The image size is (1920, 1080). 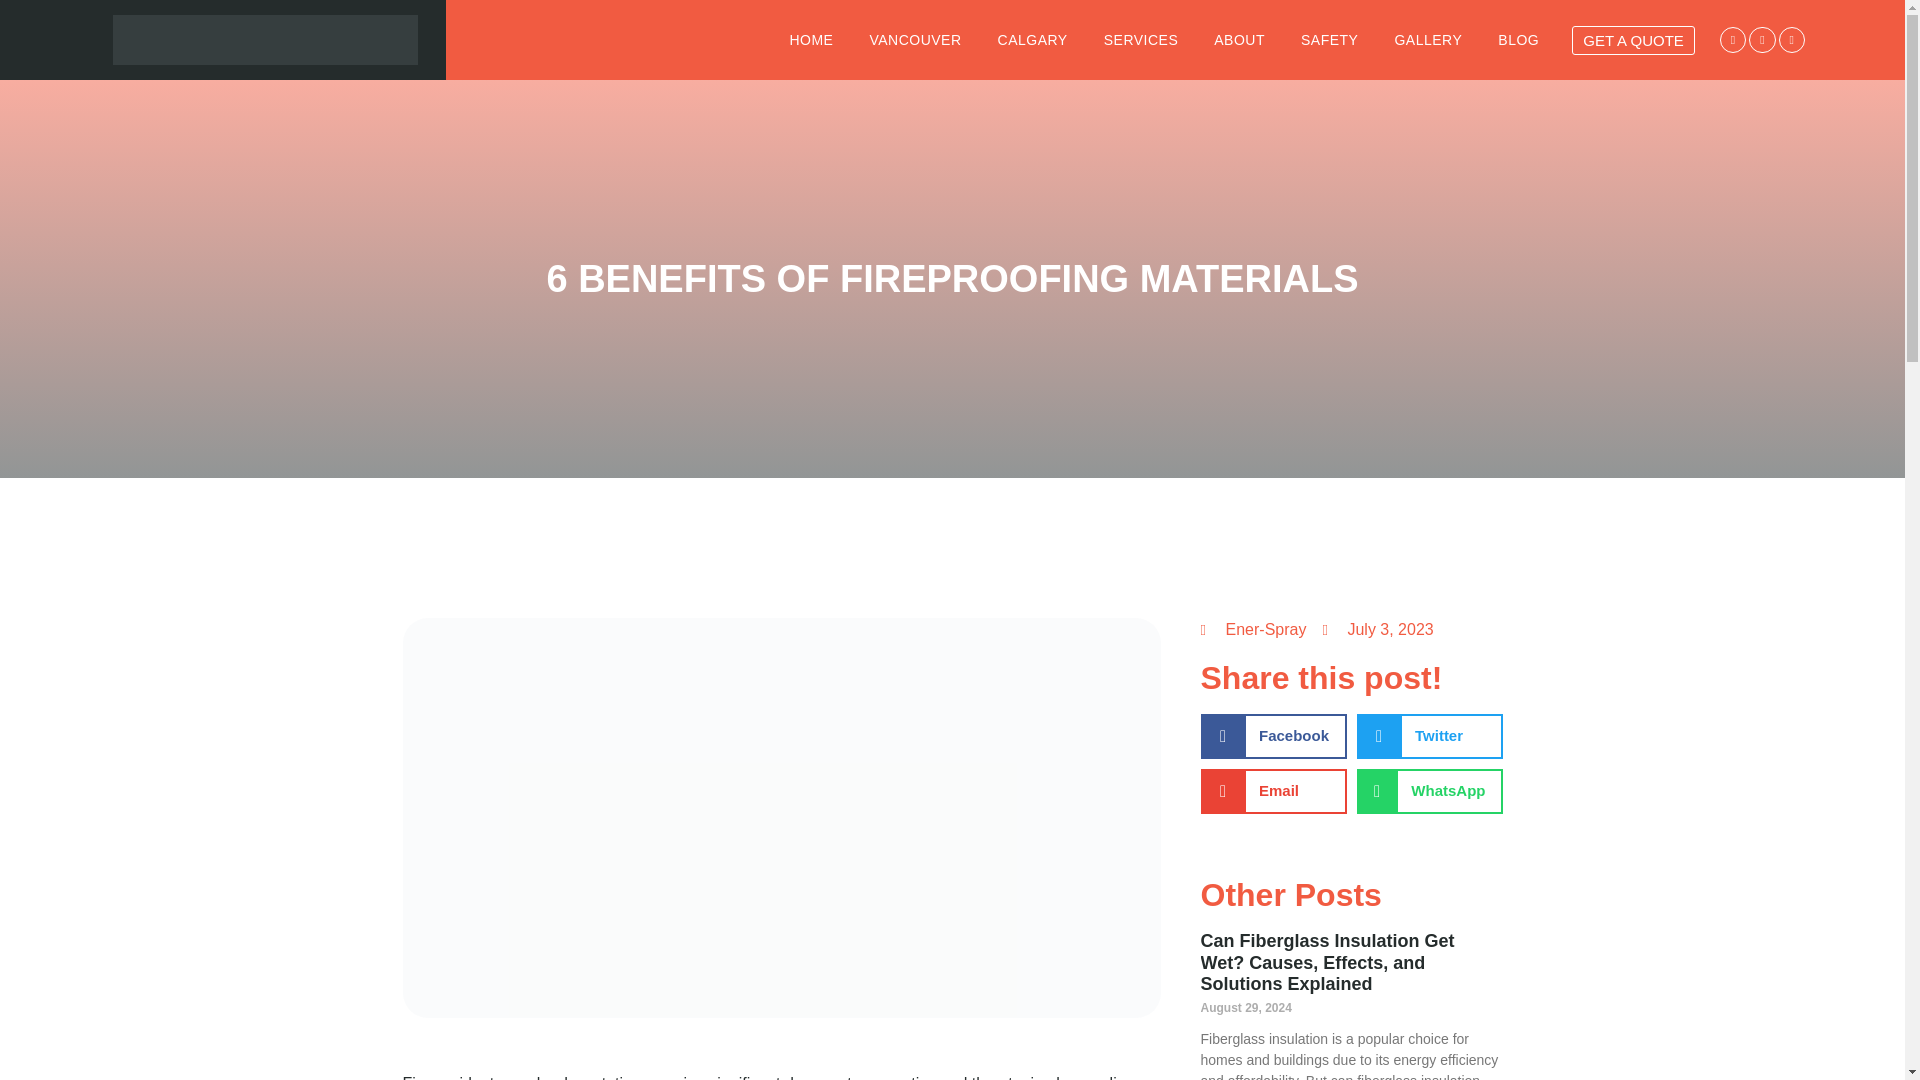 I want to click on ABOUT, so click(x=1238, y=40).